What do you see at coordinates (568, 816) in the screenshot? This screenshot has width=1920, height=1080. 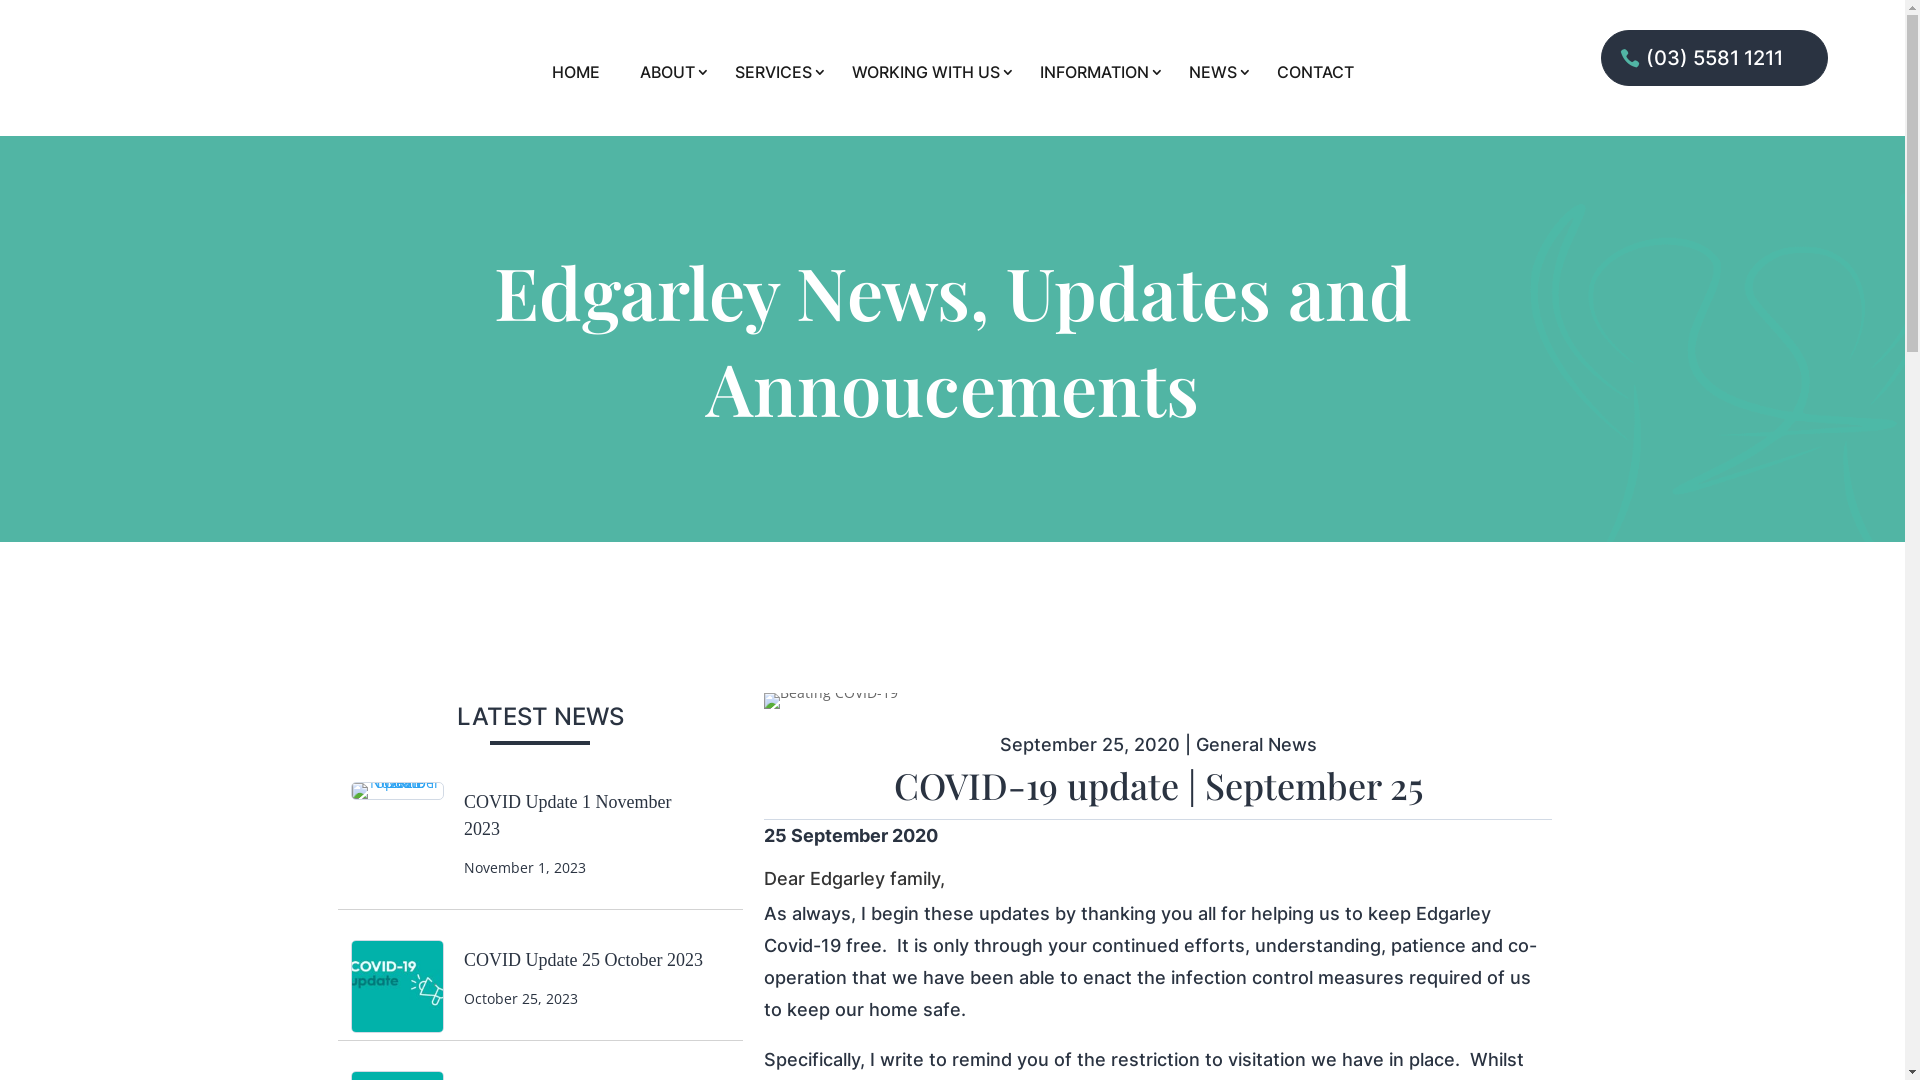 I see `COVID Update 1 November 2023` at bounding box center [568, 816].